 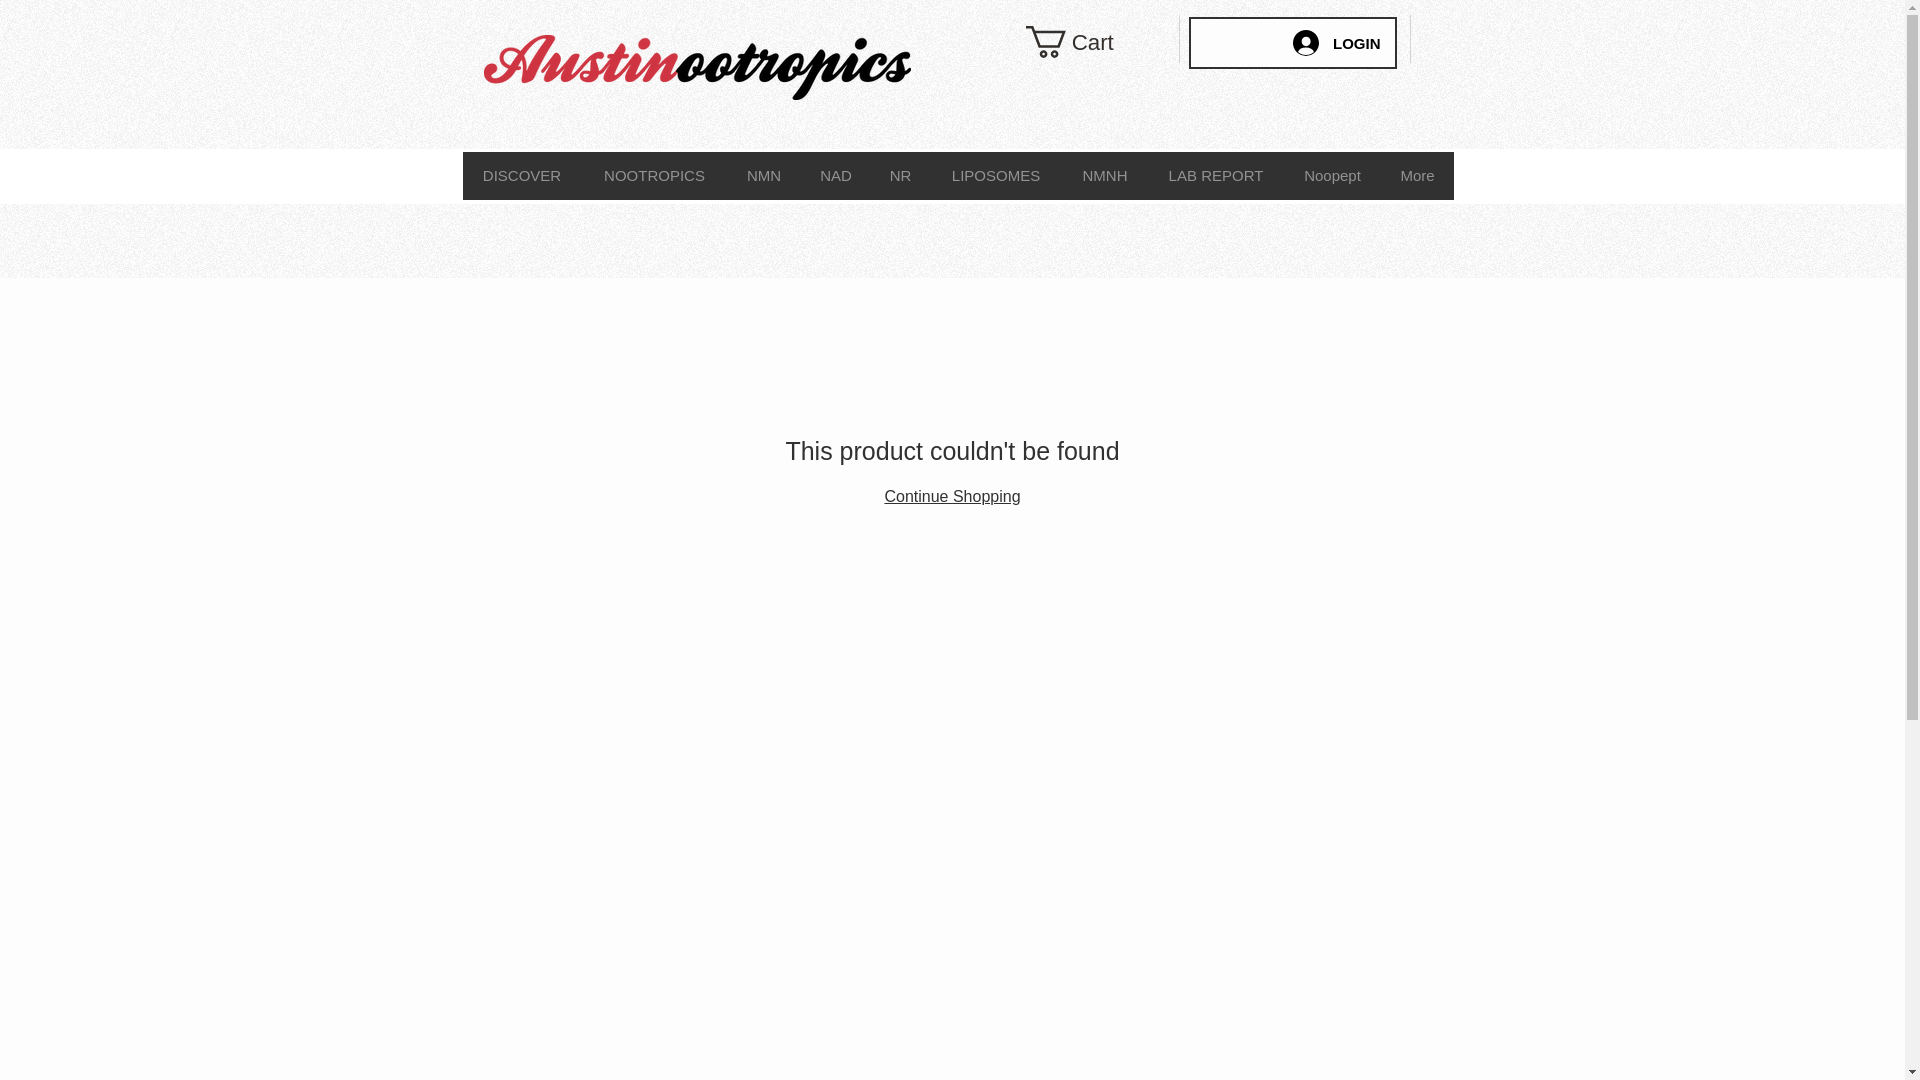 What do you see at coordinates (762, 176) in the screenshot?
I see `NMN` at bounding box center [762, 176].